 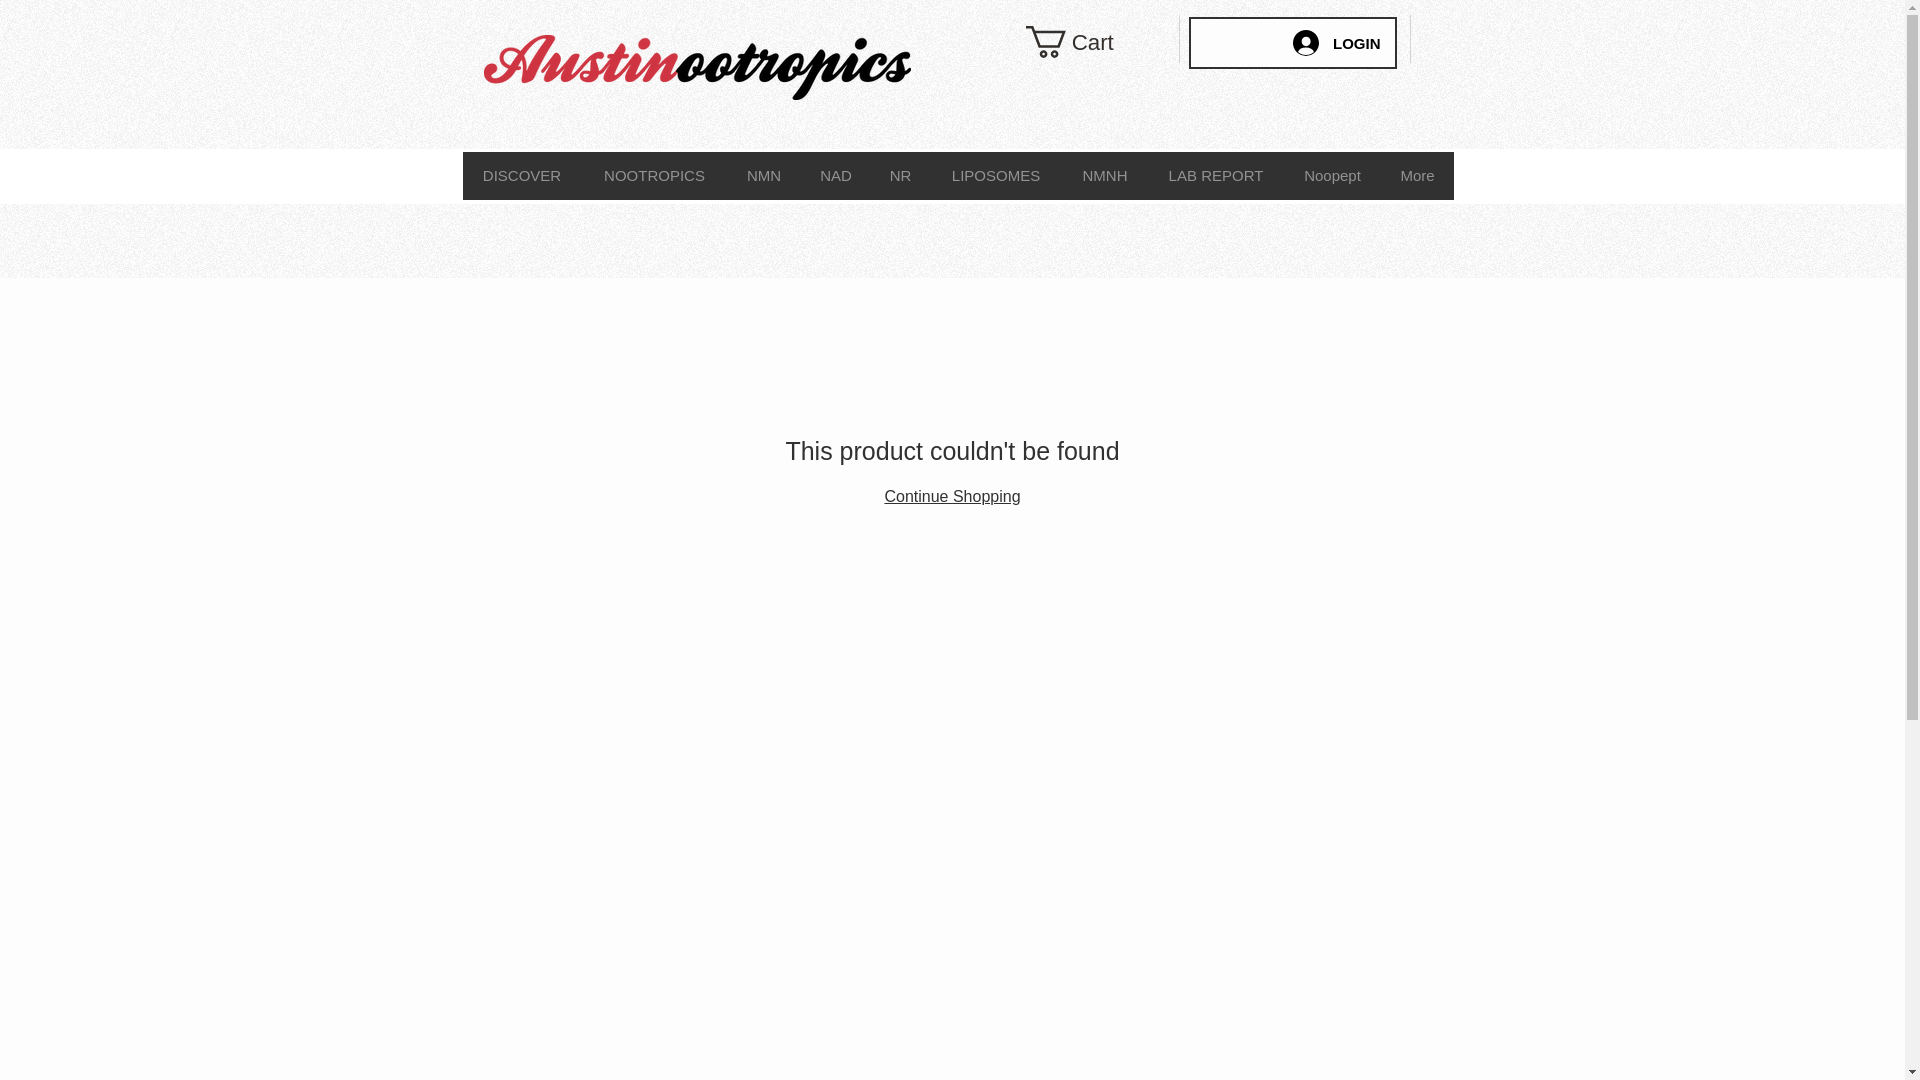 What do you see at coordinates (762, 176) in the screenshot?
I see `NMN` at bounding box center [762, 176].